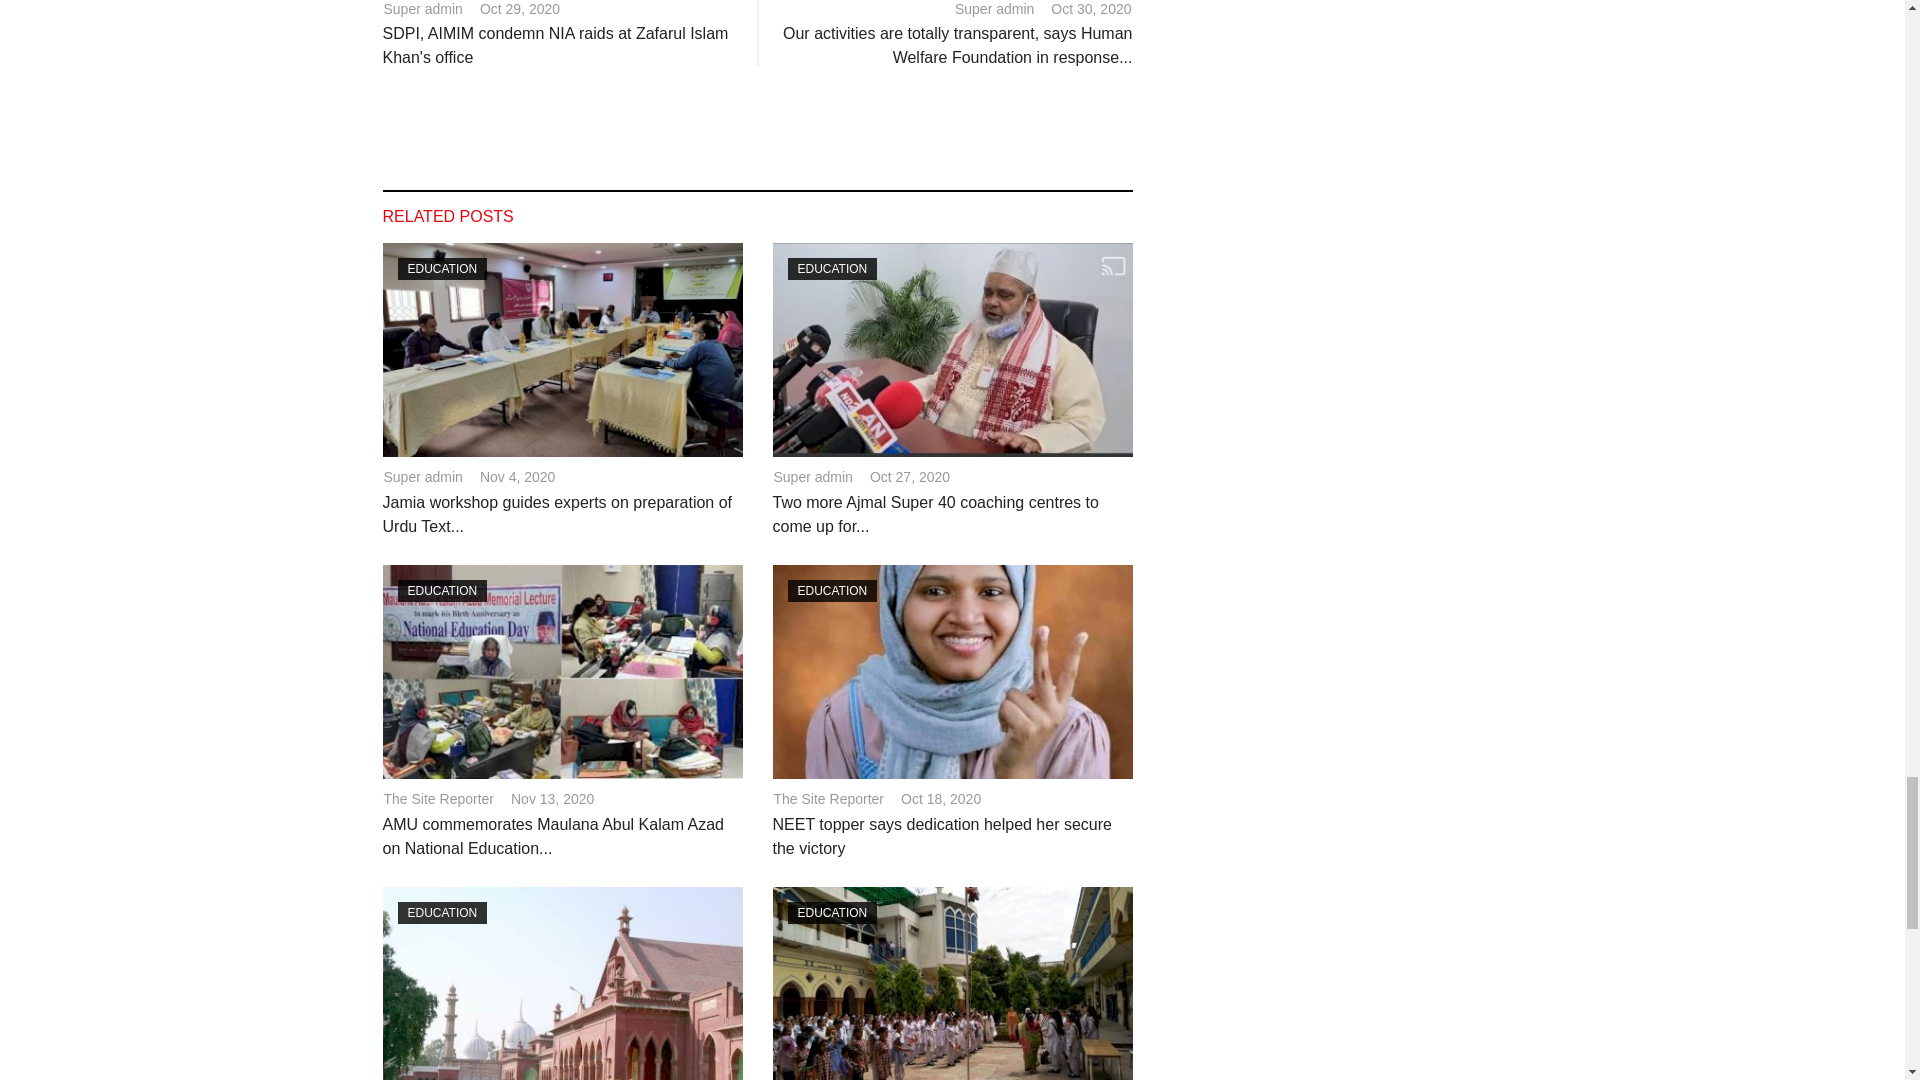 This screenshot has width=1920, height=1080. What do you see at coordinates (422, 10) in the screenshot?
I see `Super admin` at bounding box center [422, 10].